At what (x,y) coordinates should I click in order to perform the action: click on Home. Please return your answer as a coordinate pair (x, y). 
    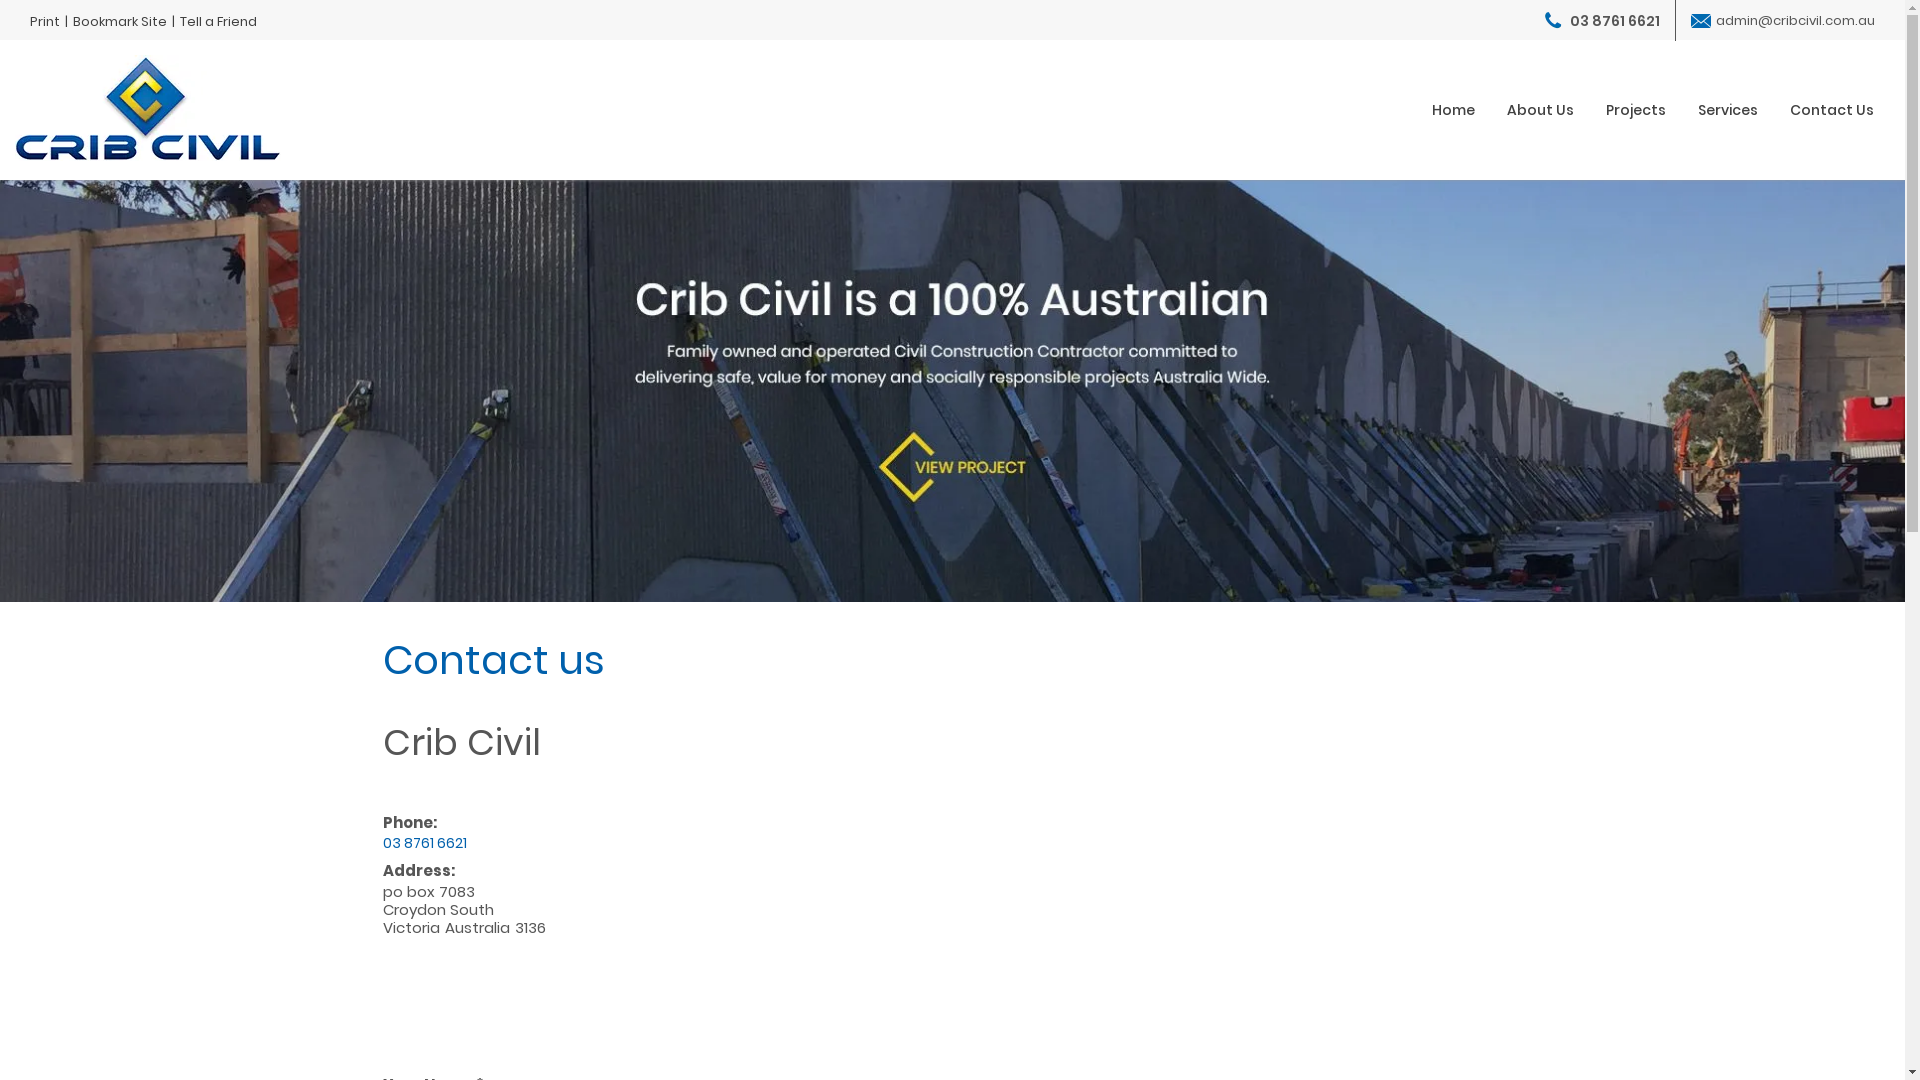
    Looking at the image, I should click on (1454, 110).